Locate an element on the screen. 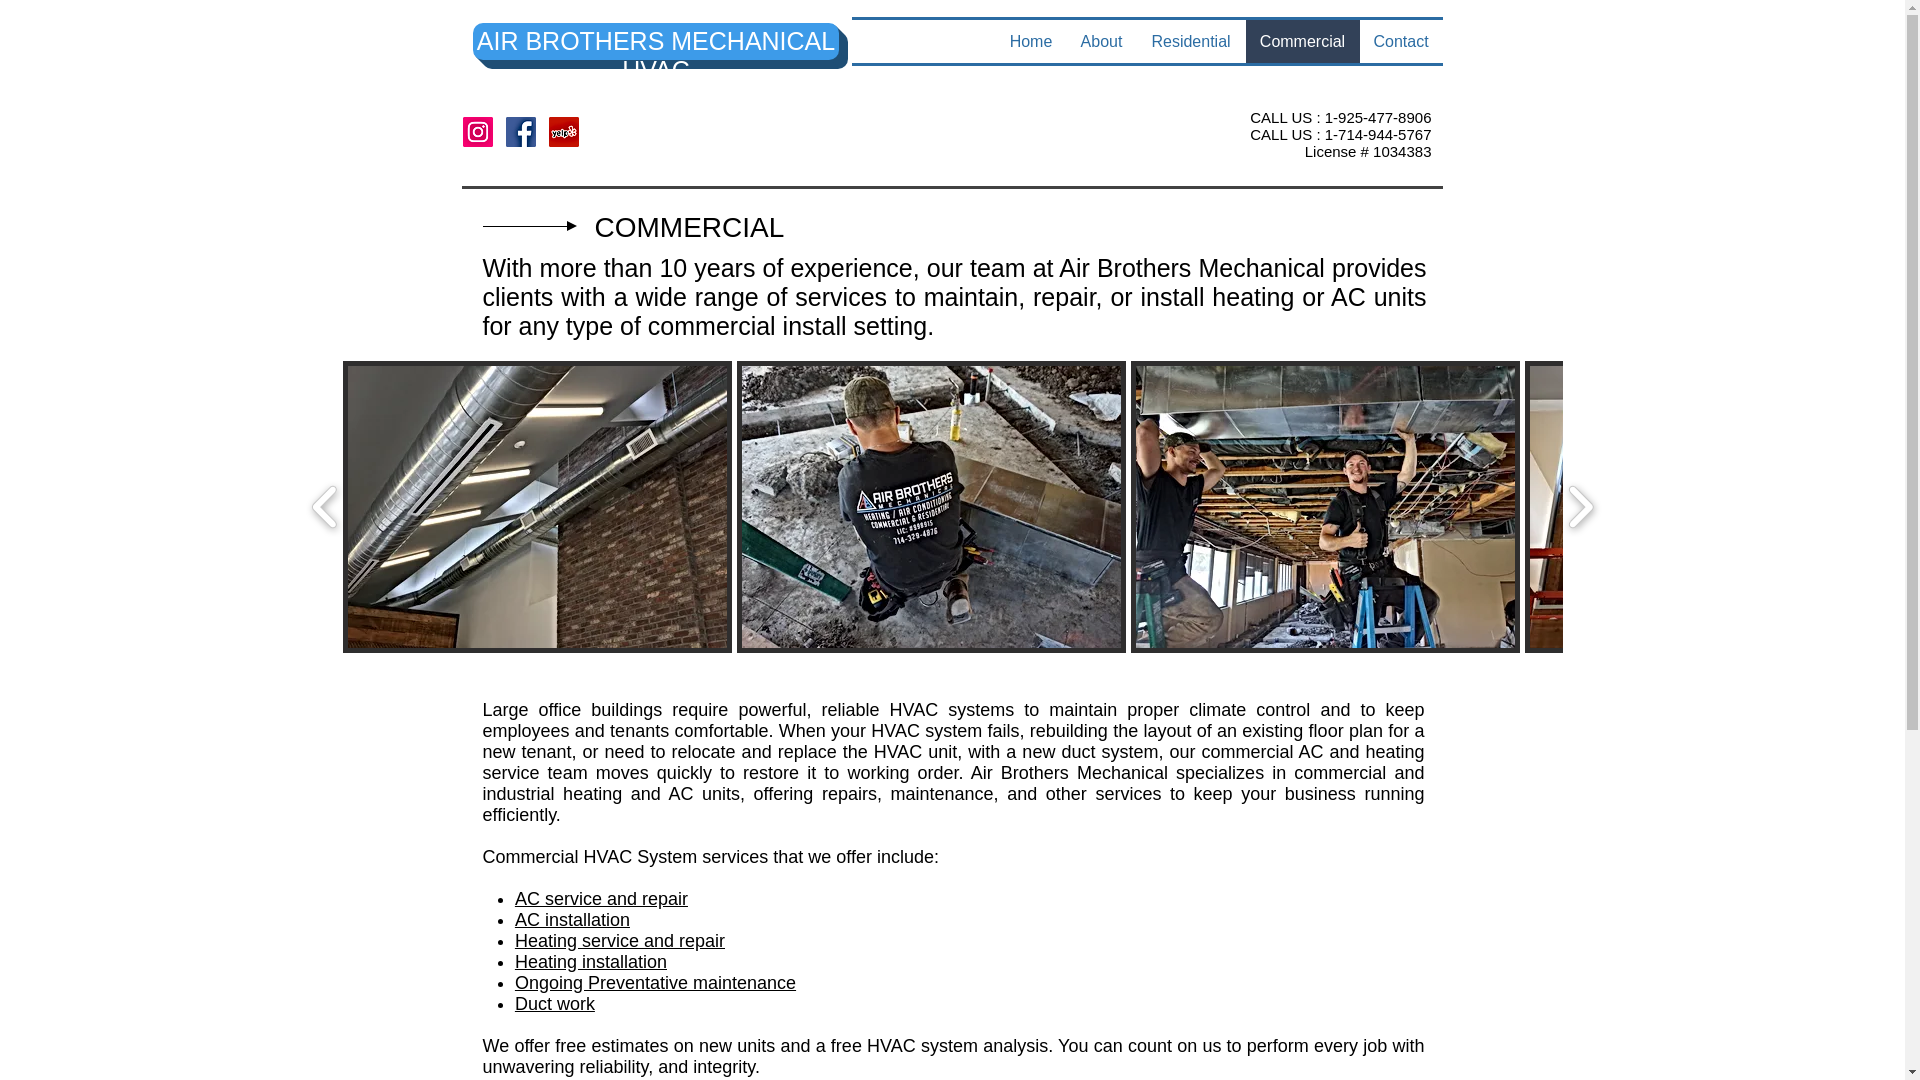  Heating installation is located at coordinates (590, 962).